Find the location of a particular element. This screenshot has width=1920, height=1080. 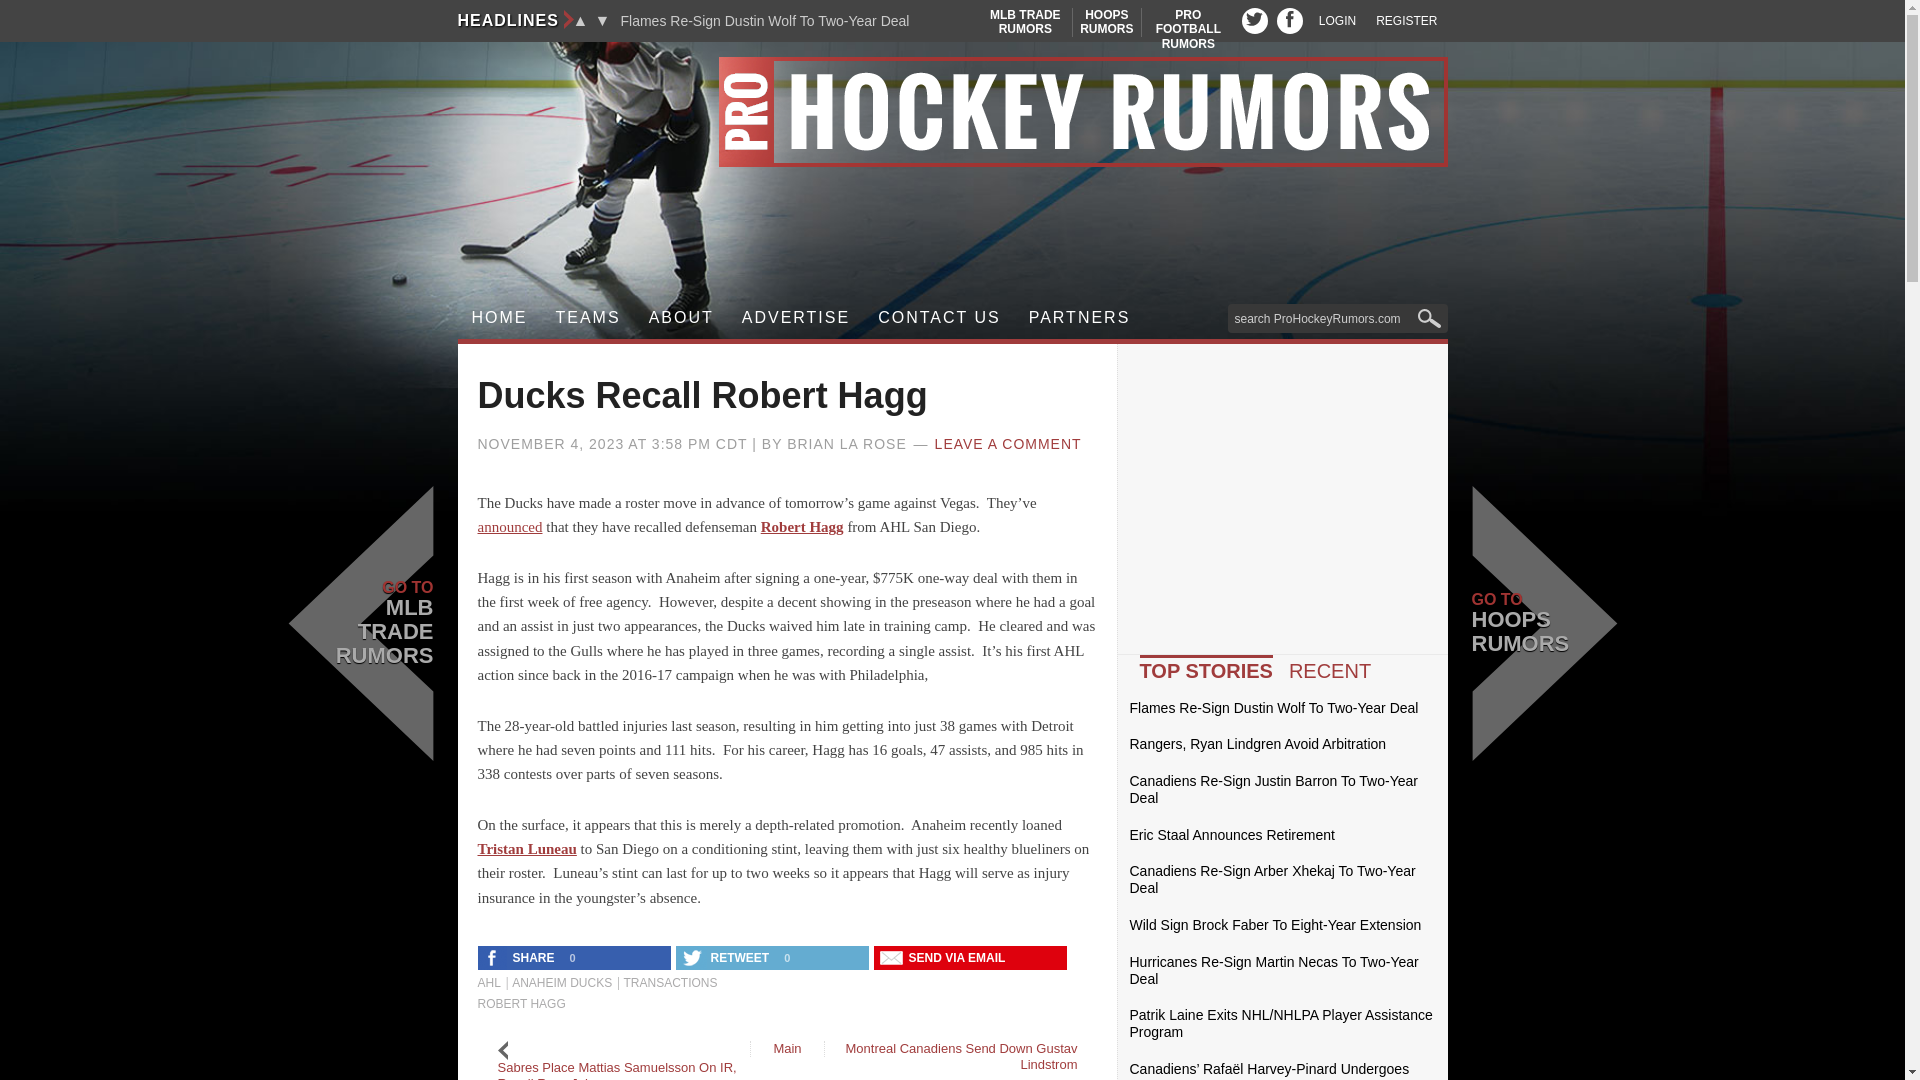

Next is located at coordinates (1106, 22).